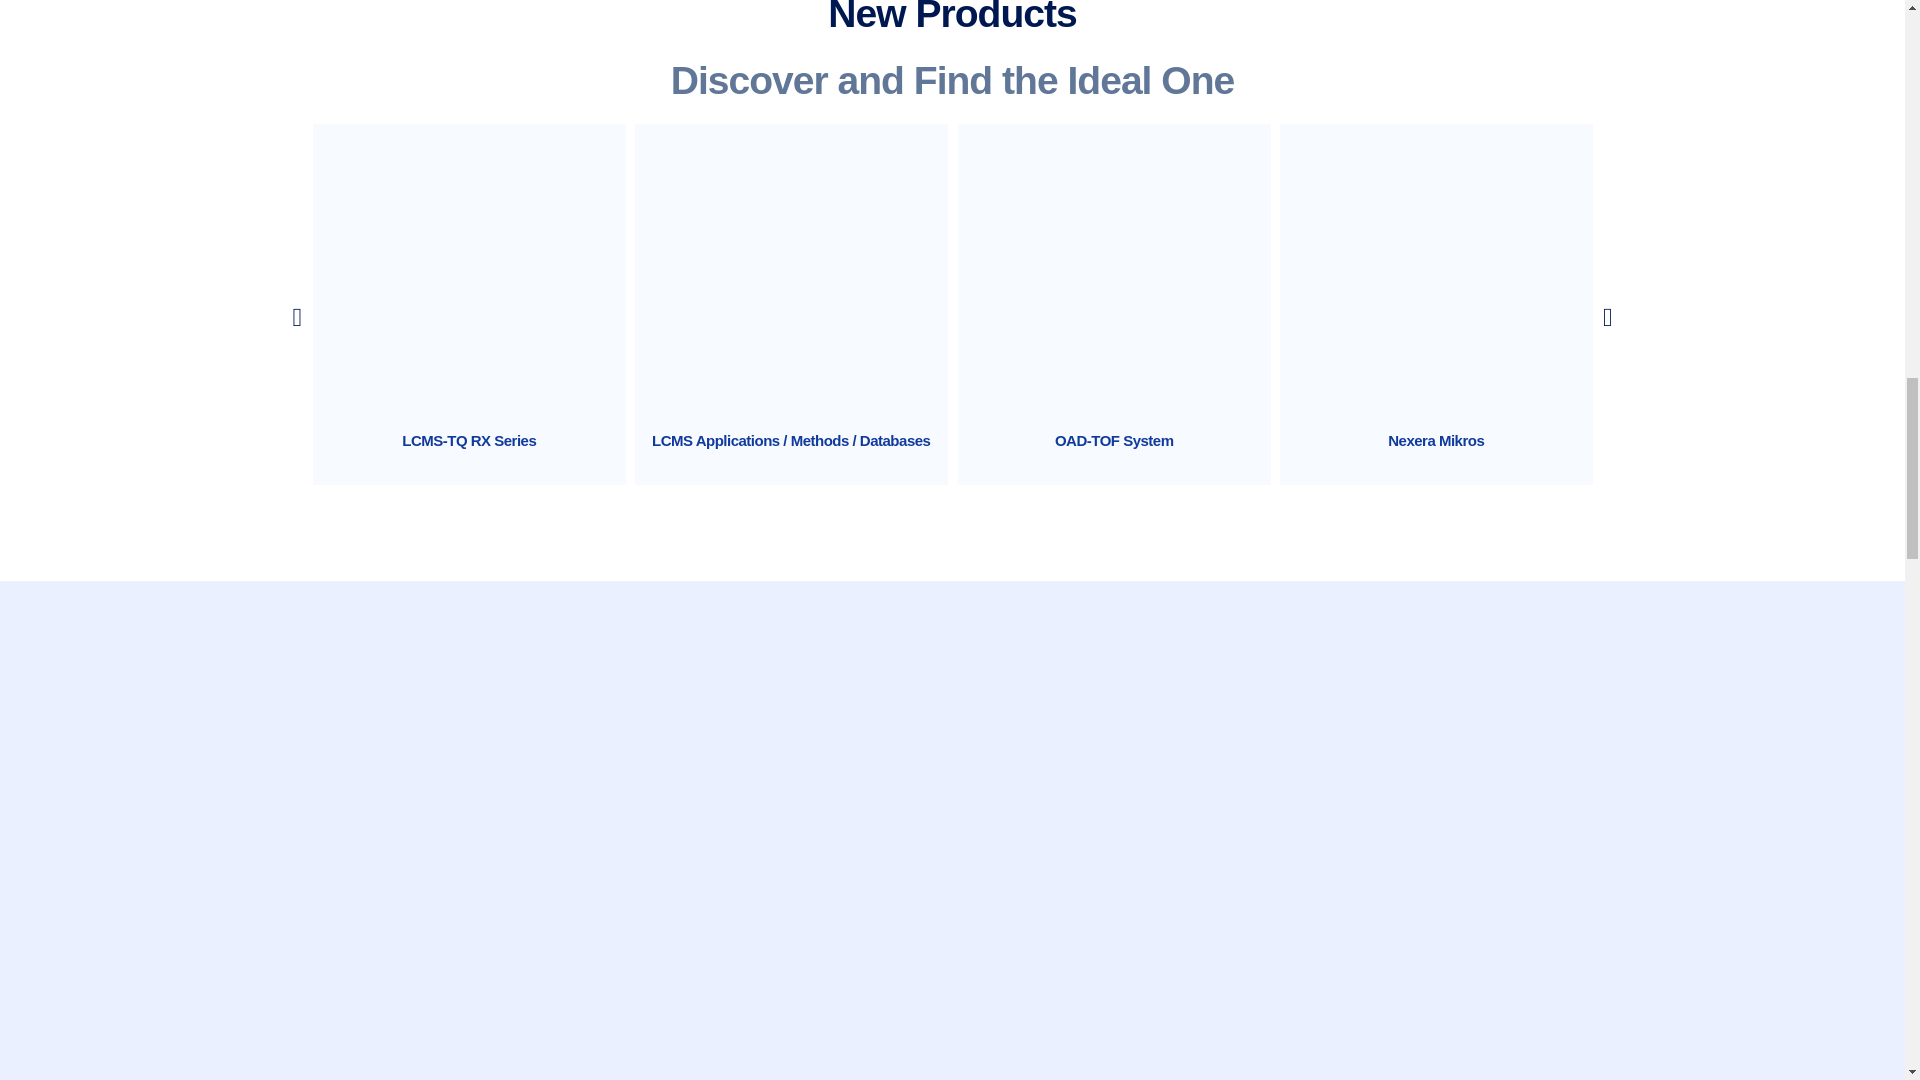 This screenshot has width=1920, height=1080. What do you see at coordinates (468, 440) in the screenshot?
I see `LCMS-TQ RX Series` at bounding box center [468, 440].